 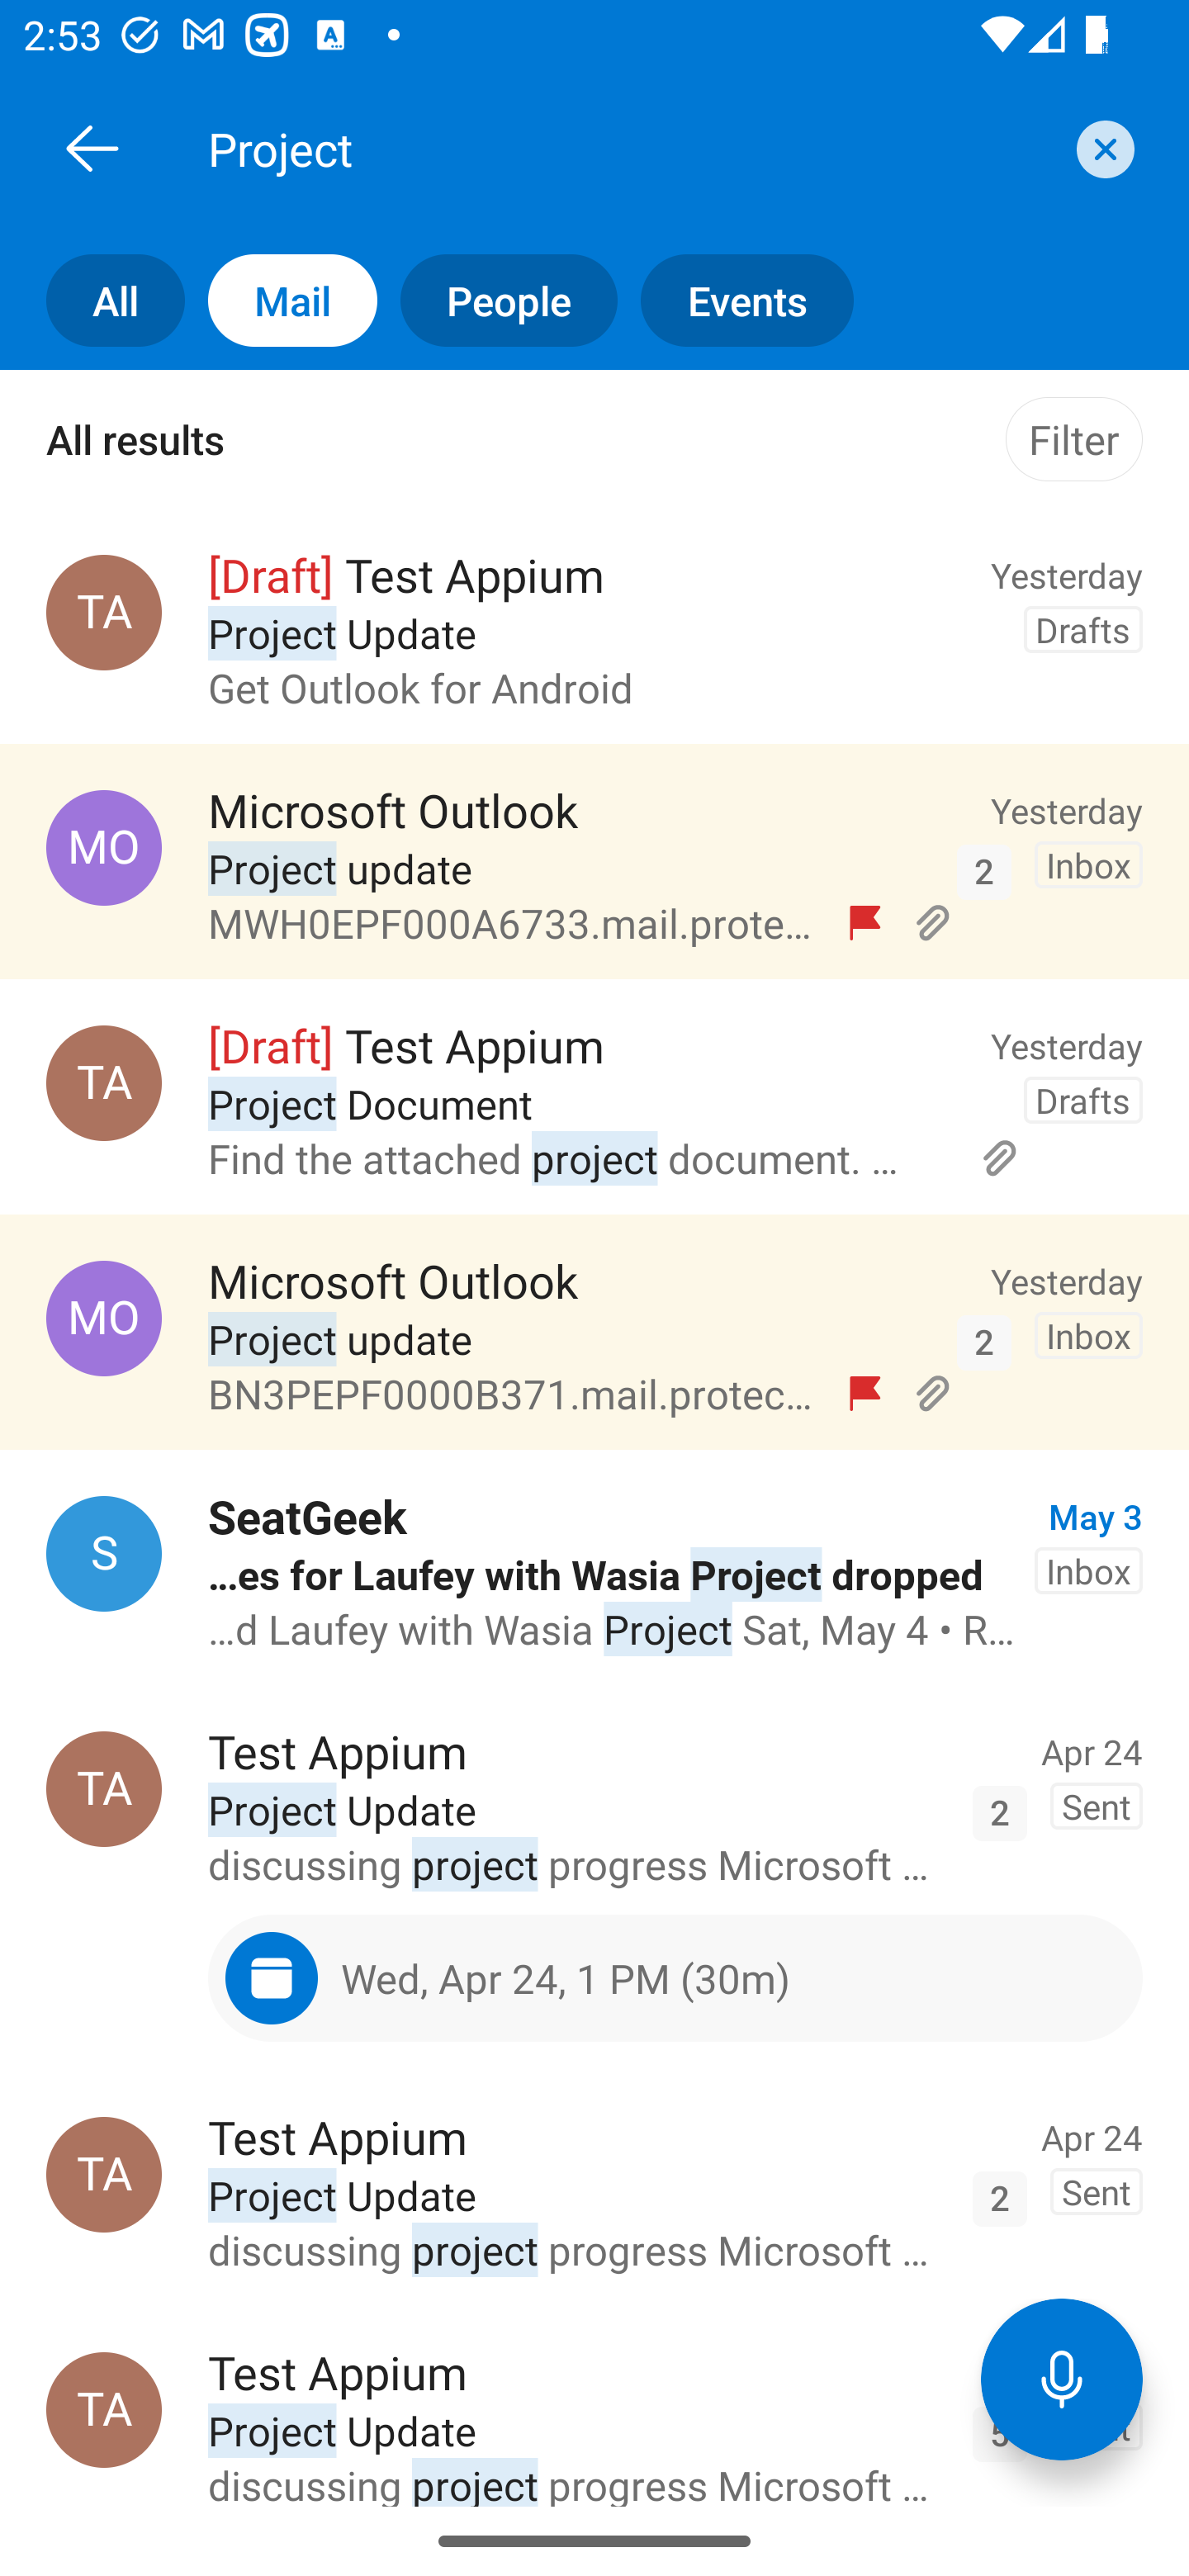 I want to click on Events, so click(x=735, y=301).